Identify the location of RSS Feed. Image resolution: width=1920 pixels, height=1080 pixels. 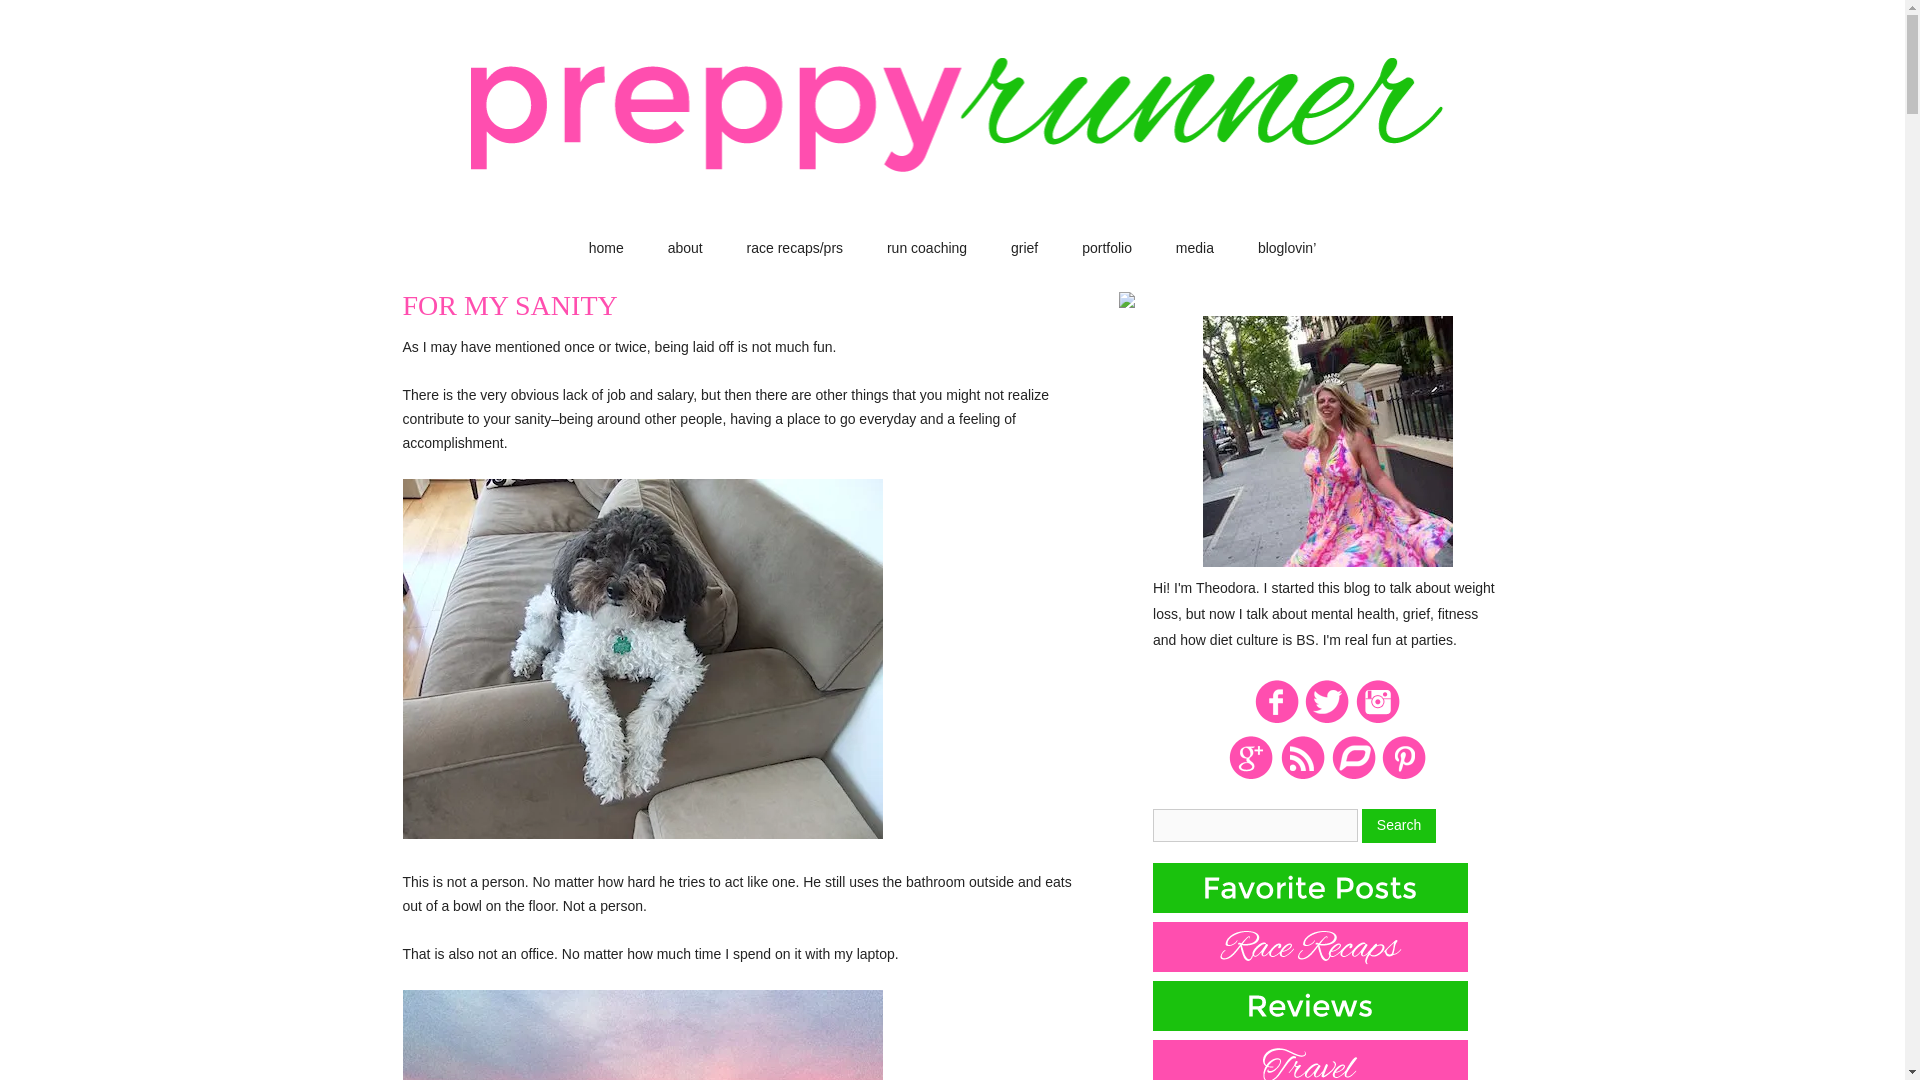
(1302, 776).